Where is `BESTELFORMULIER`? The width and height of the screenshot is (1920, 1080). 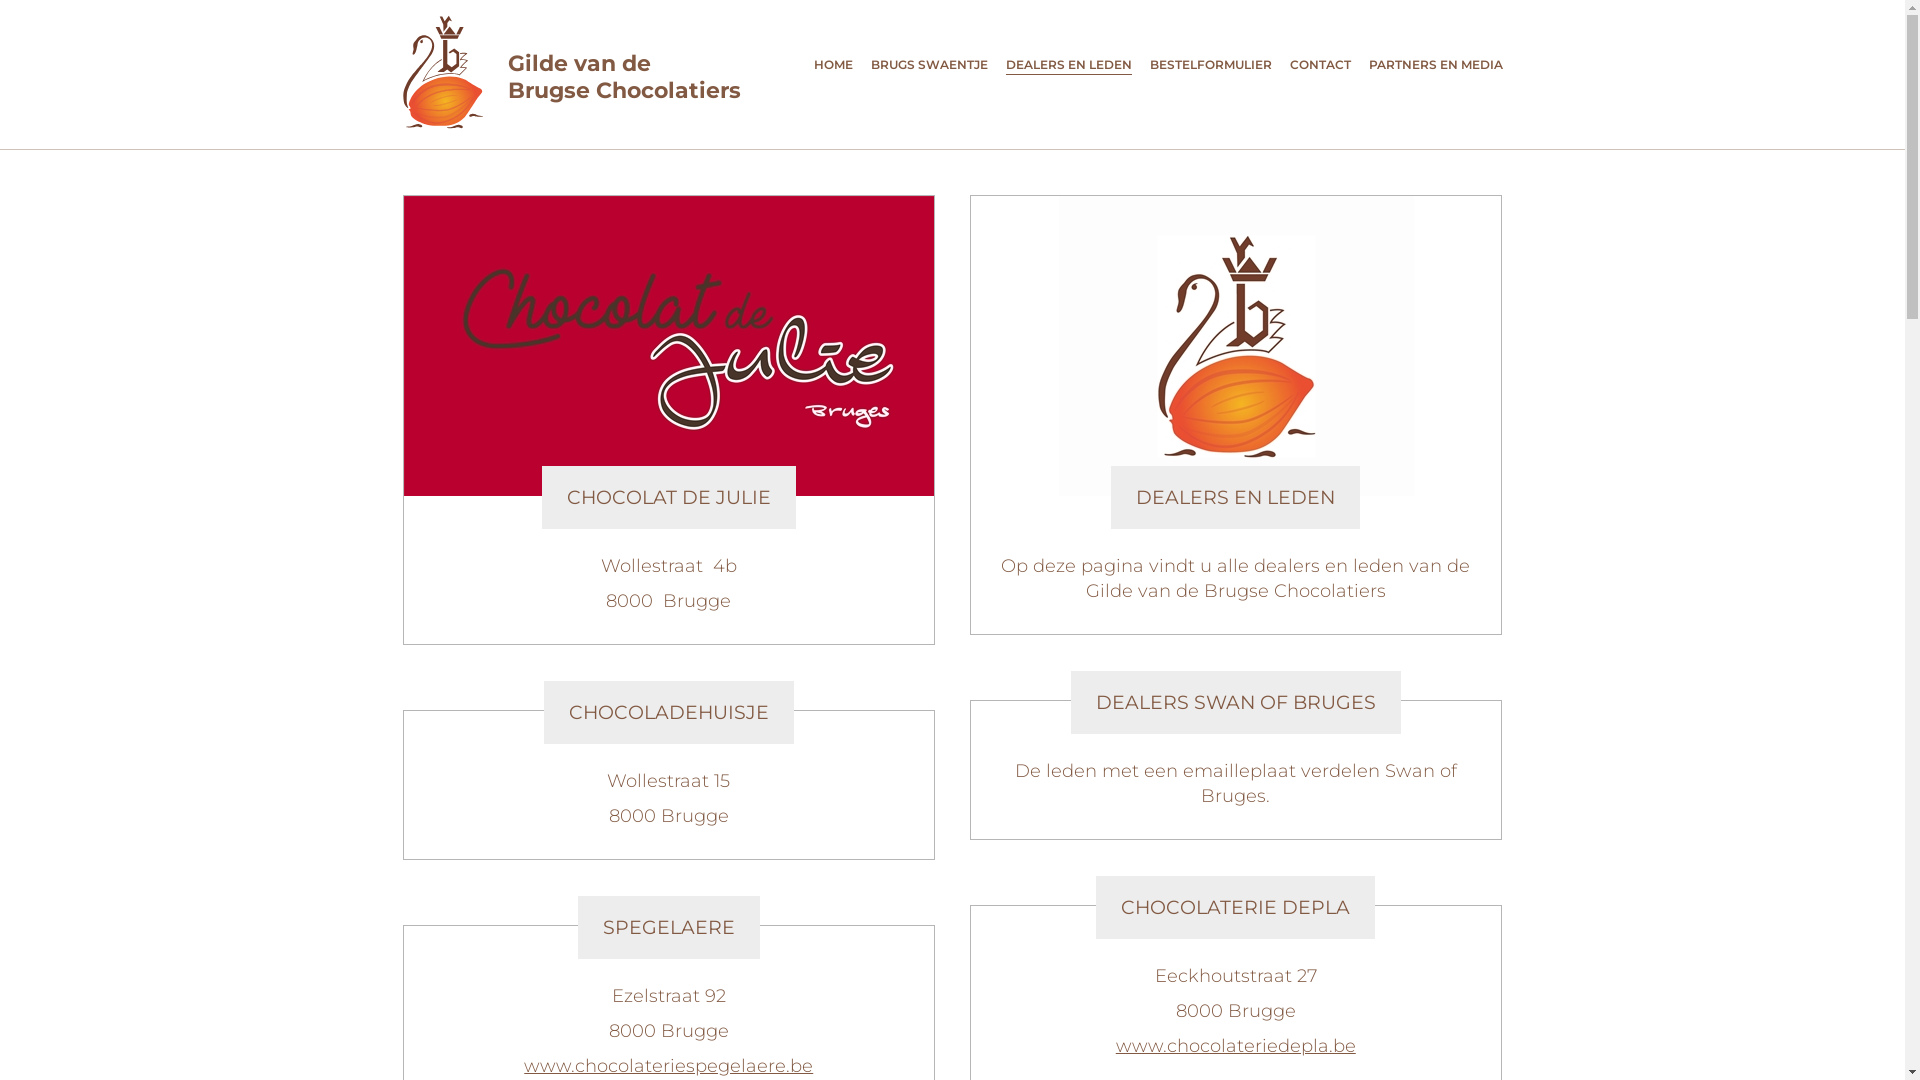
BESTELFORMULIER is located at coordinates (1211, 66).